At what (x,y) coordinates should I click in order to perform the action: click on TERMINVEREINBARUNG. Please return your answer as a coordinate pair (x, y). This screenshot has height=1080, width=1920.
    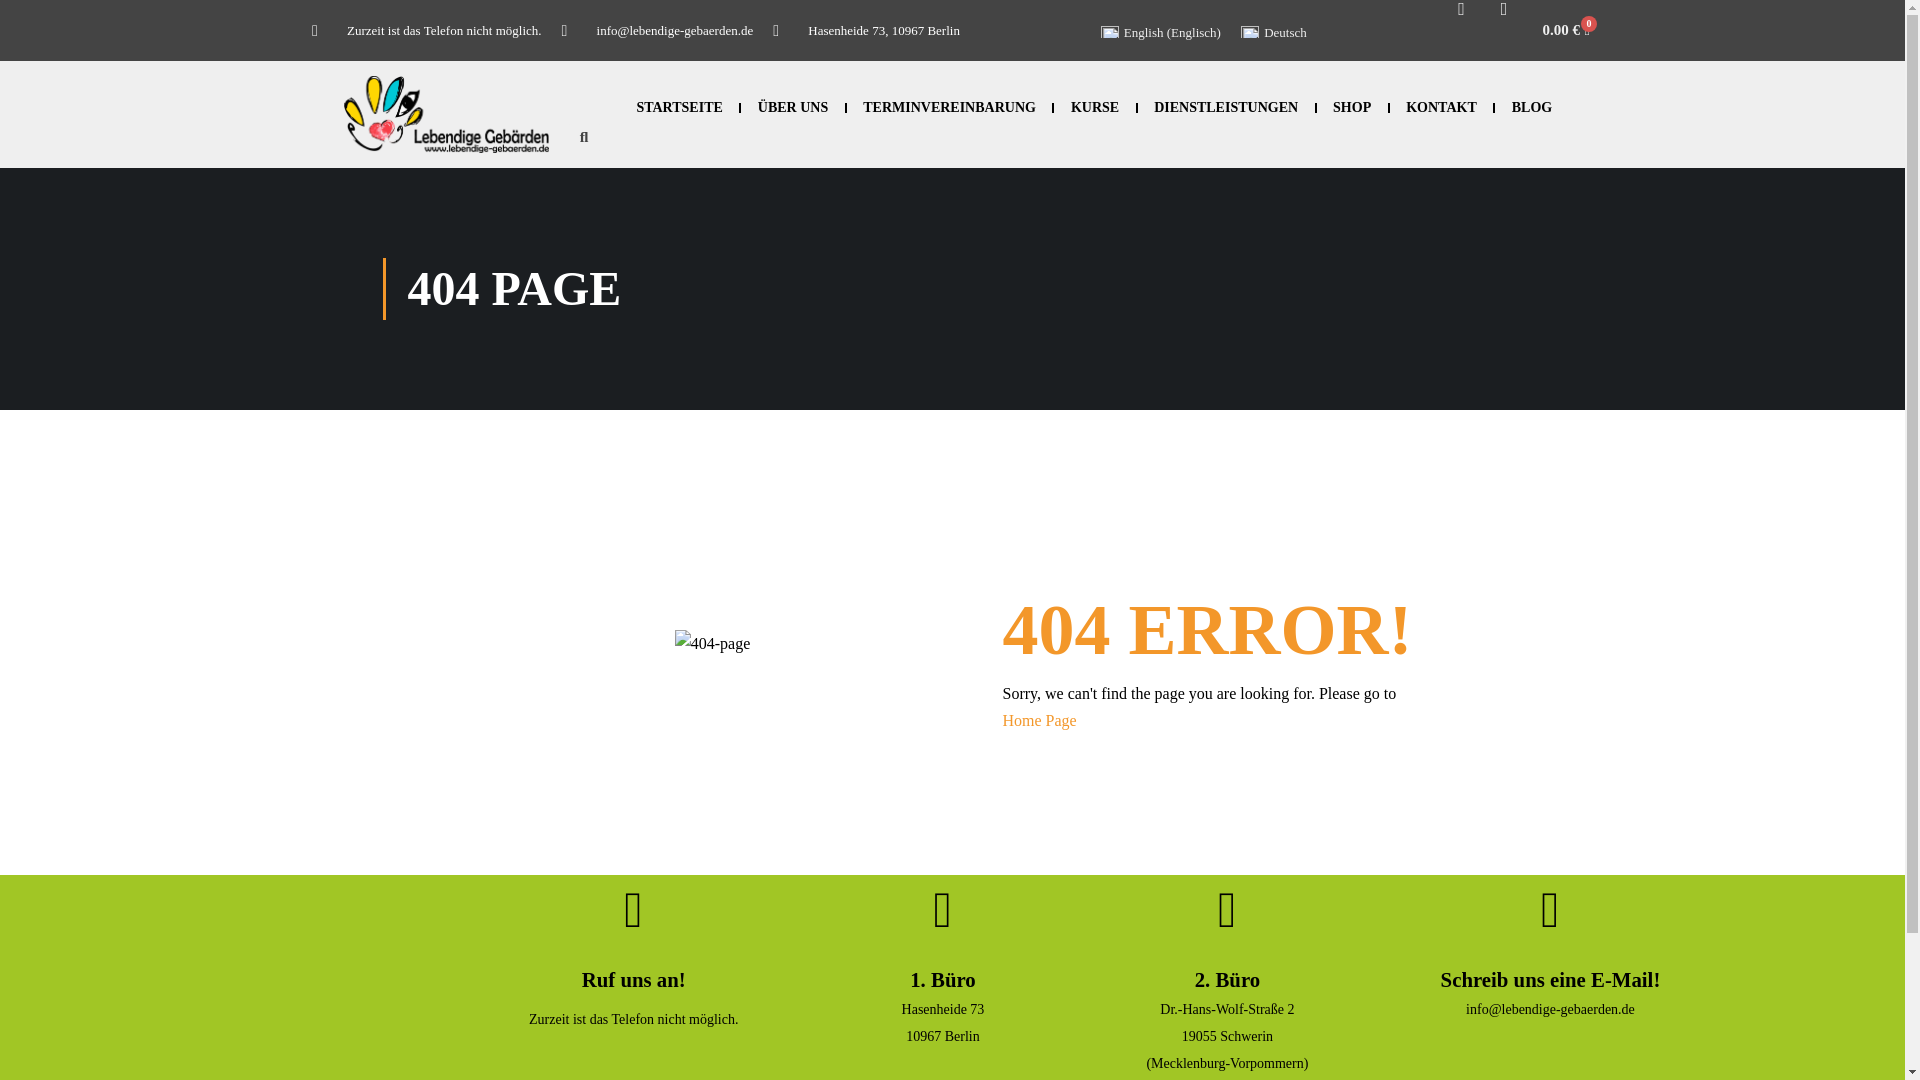
    Looking at the image, I should click on (950, 108).